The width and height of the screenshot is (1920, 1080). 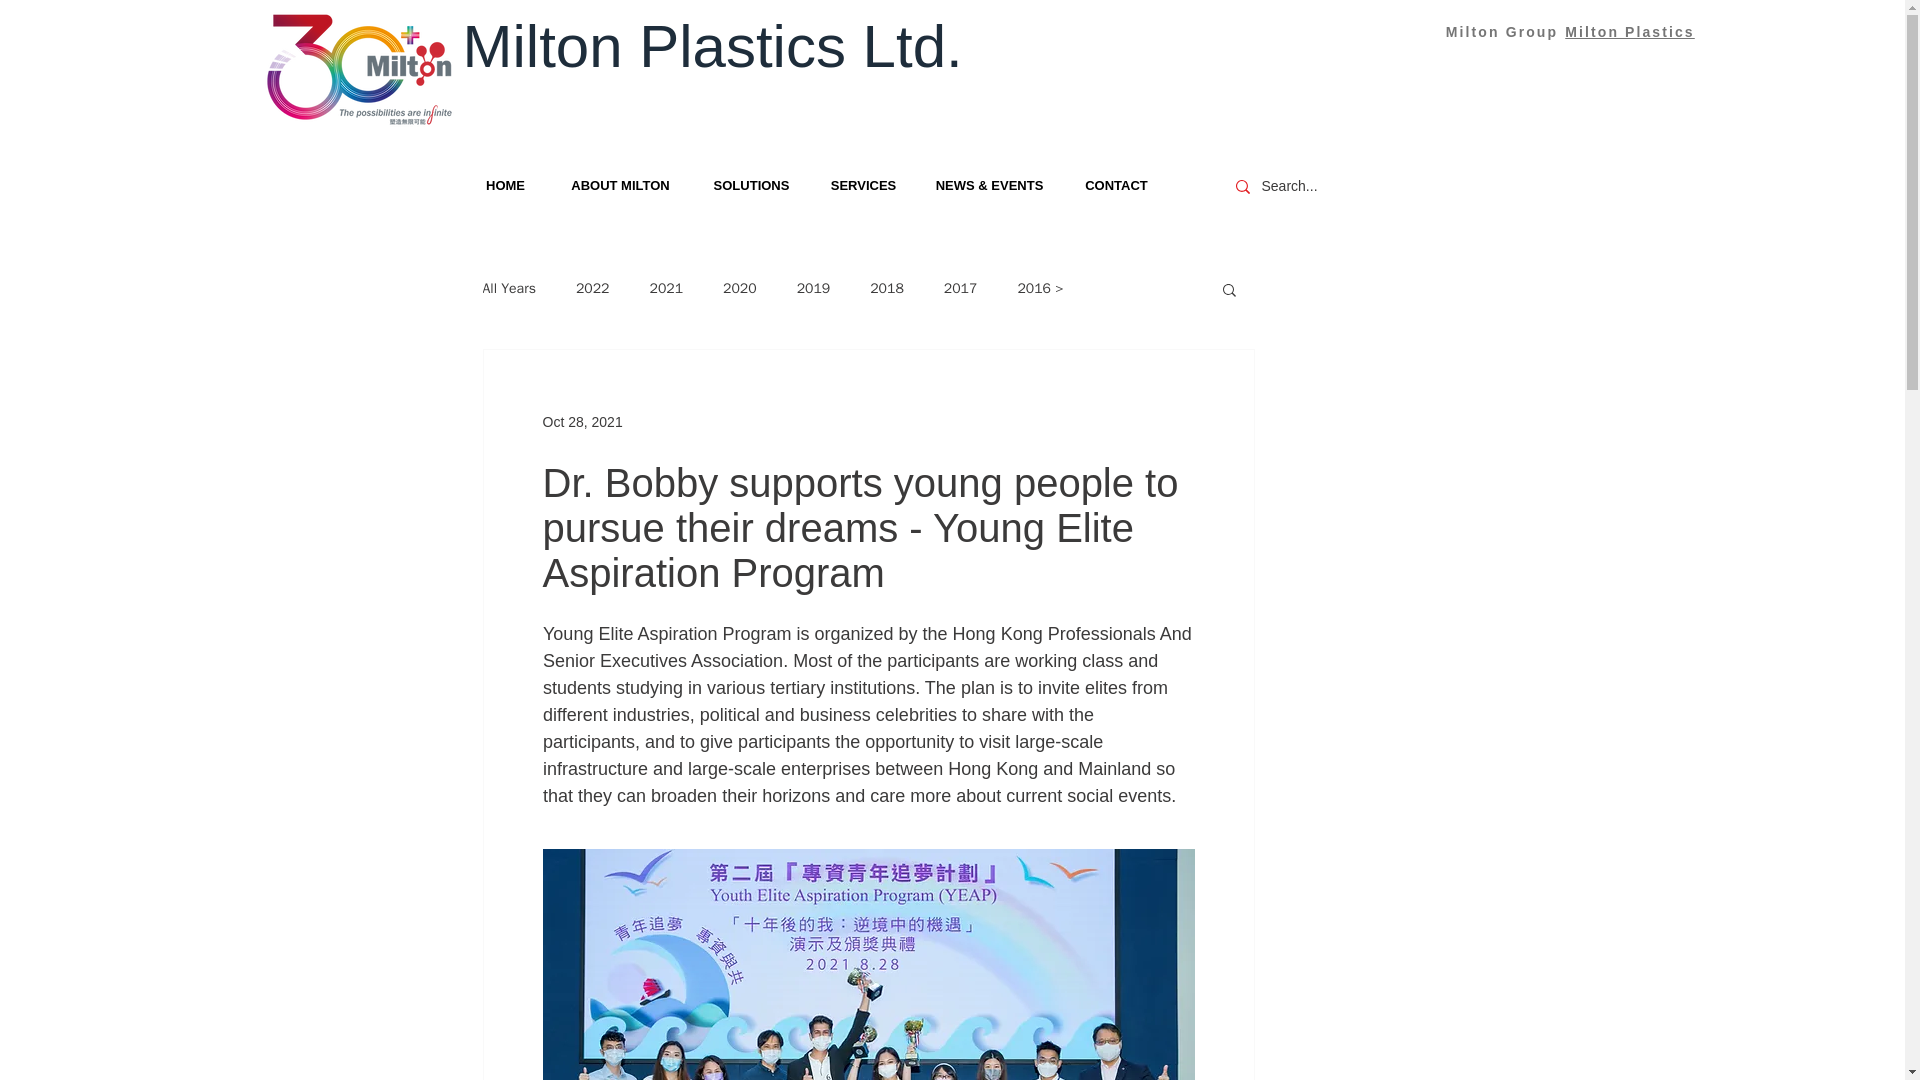 I want to click on 2022, so click(x=593, y=288).